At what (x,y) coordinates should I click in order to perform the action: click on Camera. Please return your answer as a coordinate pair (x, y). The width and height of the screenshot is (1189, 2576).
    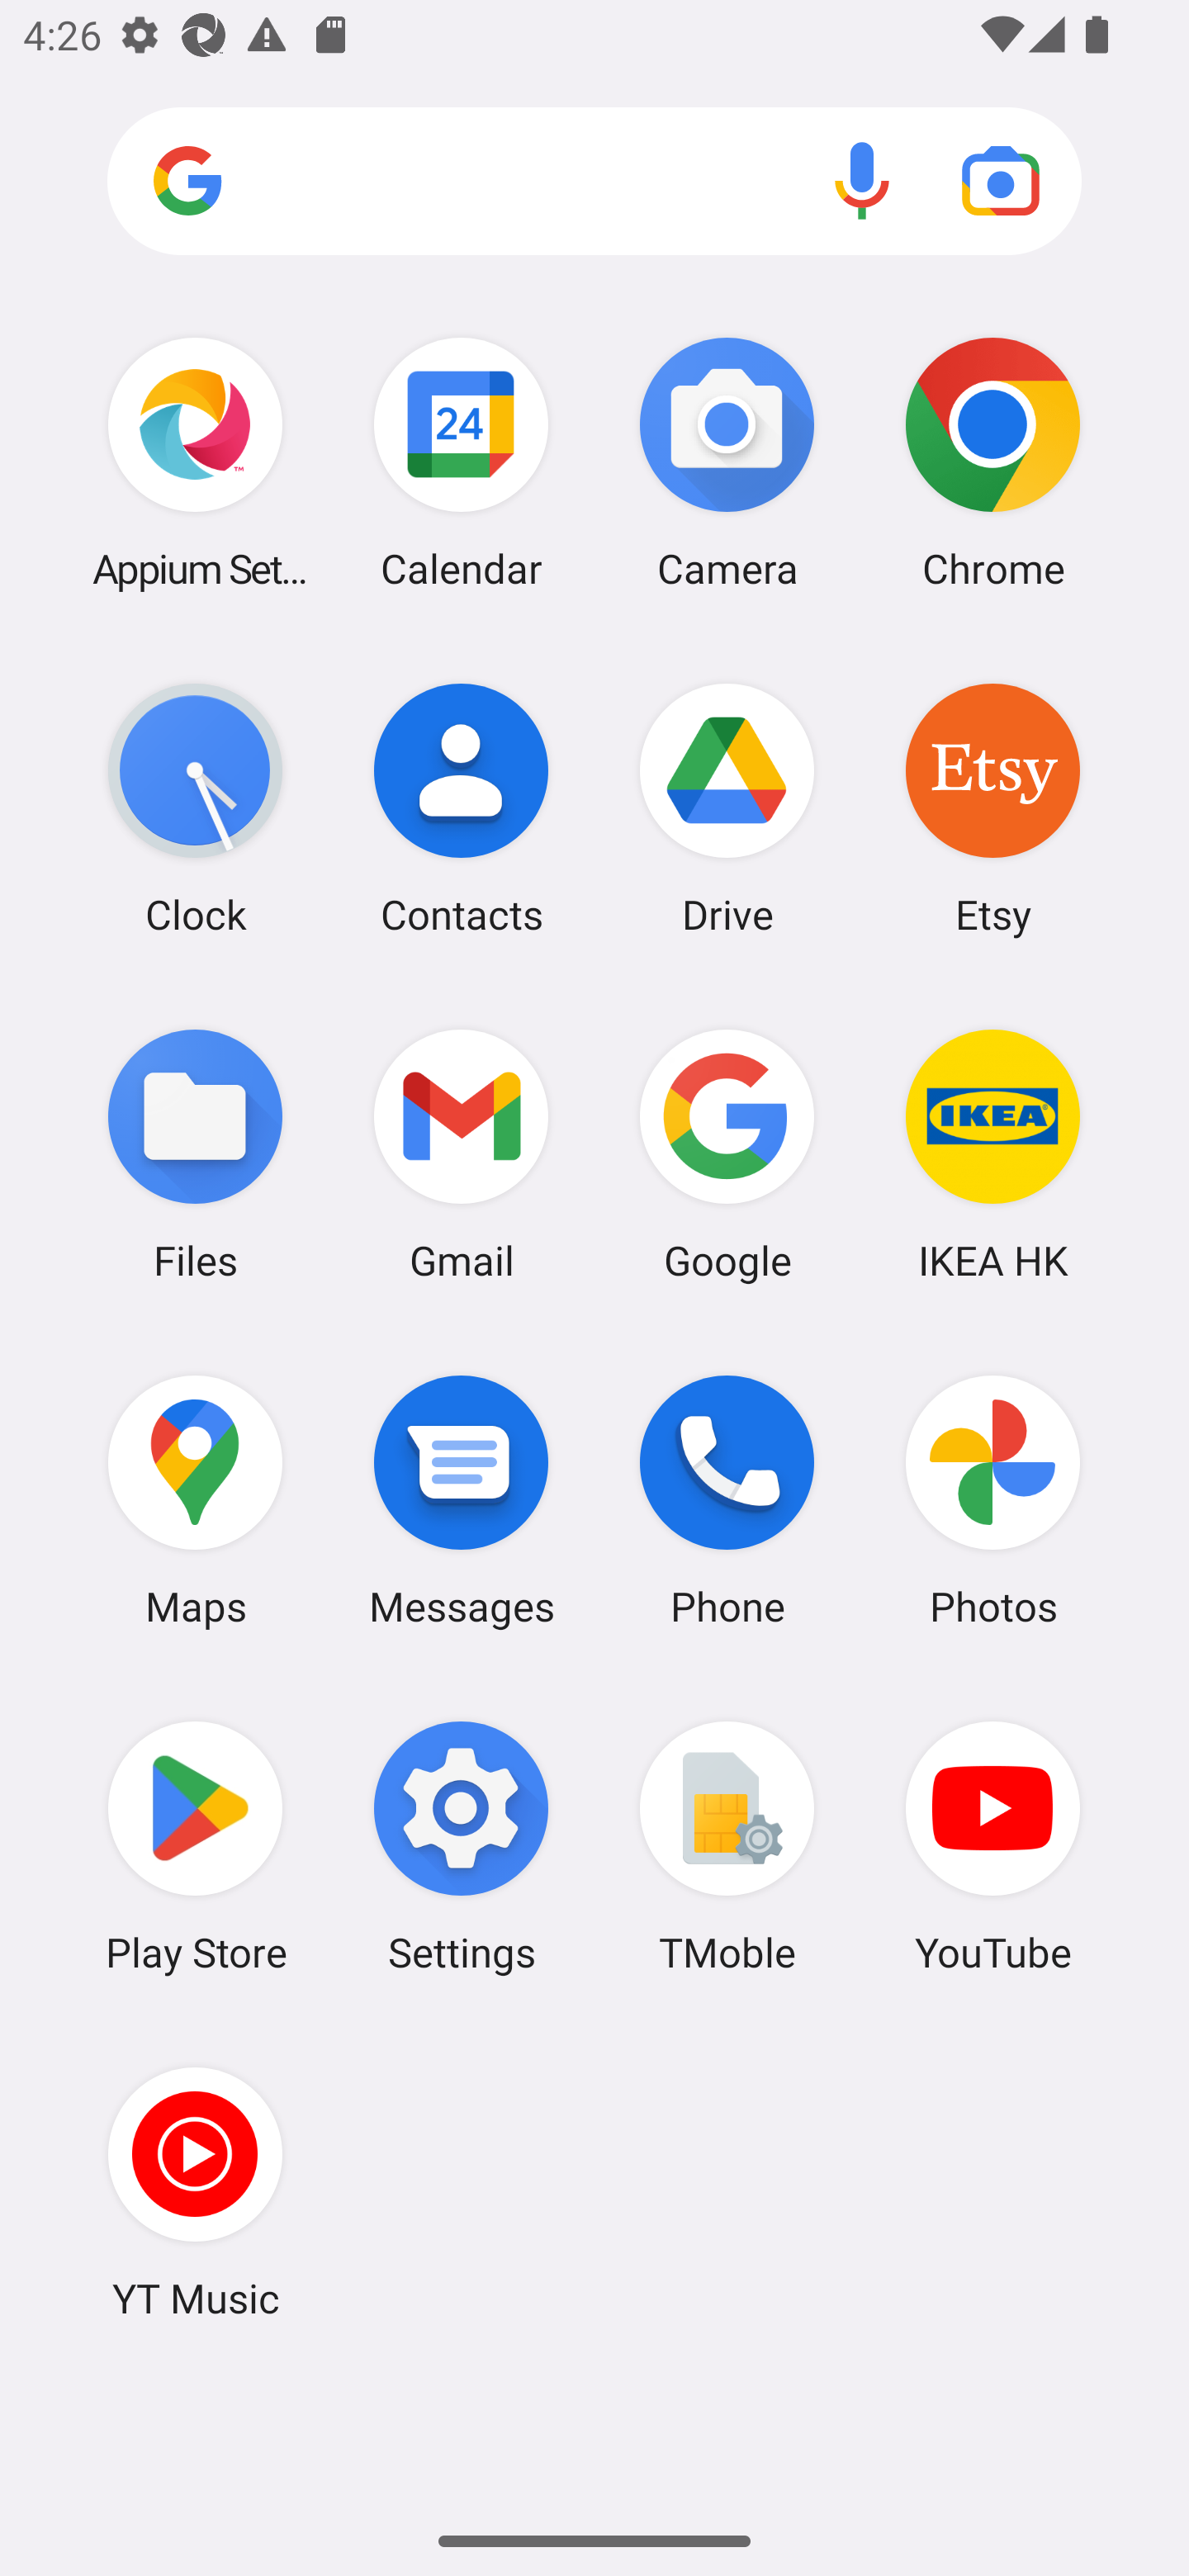
    Looking at the image, I should click on (727, 462).